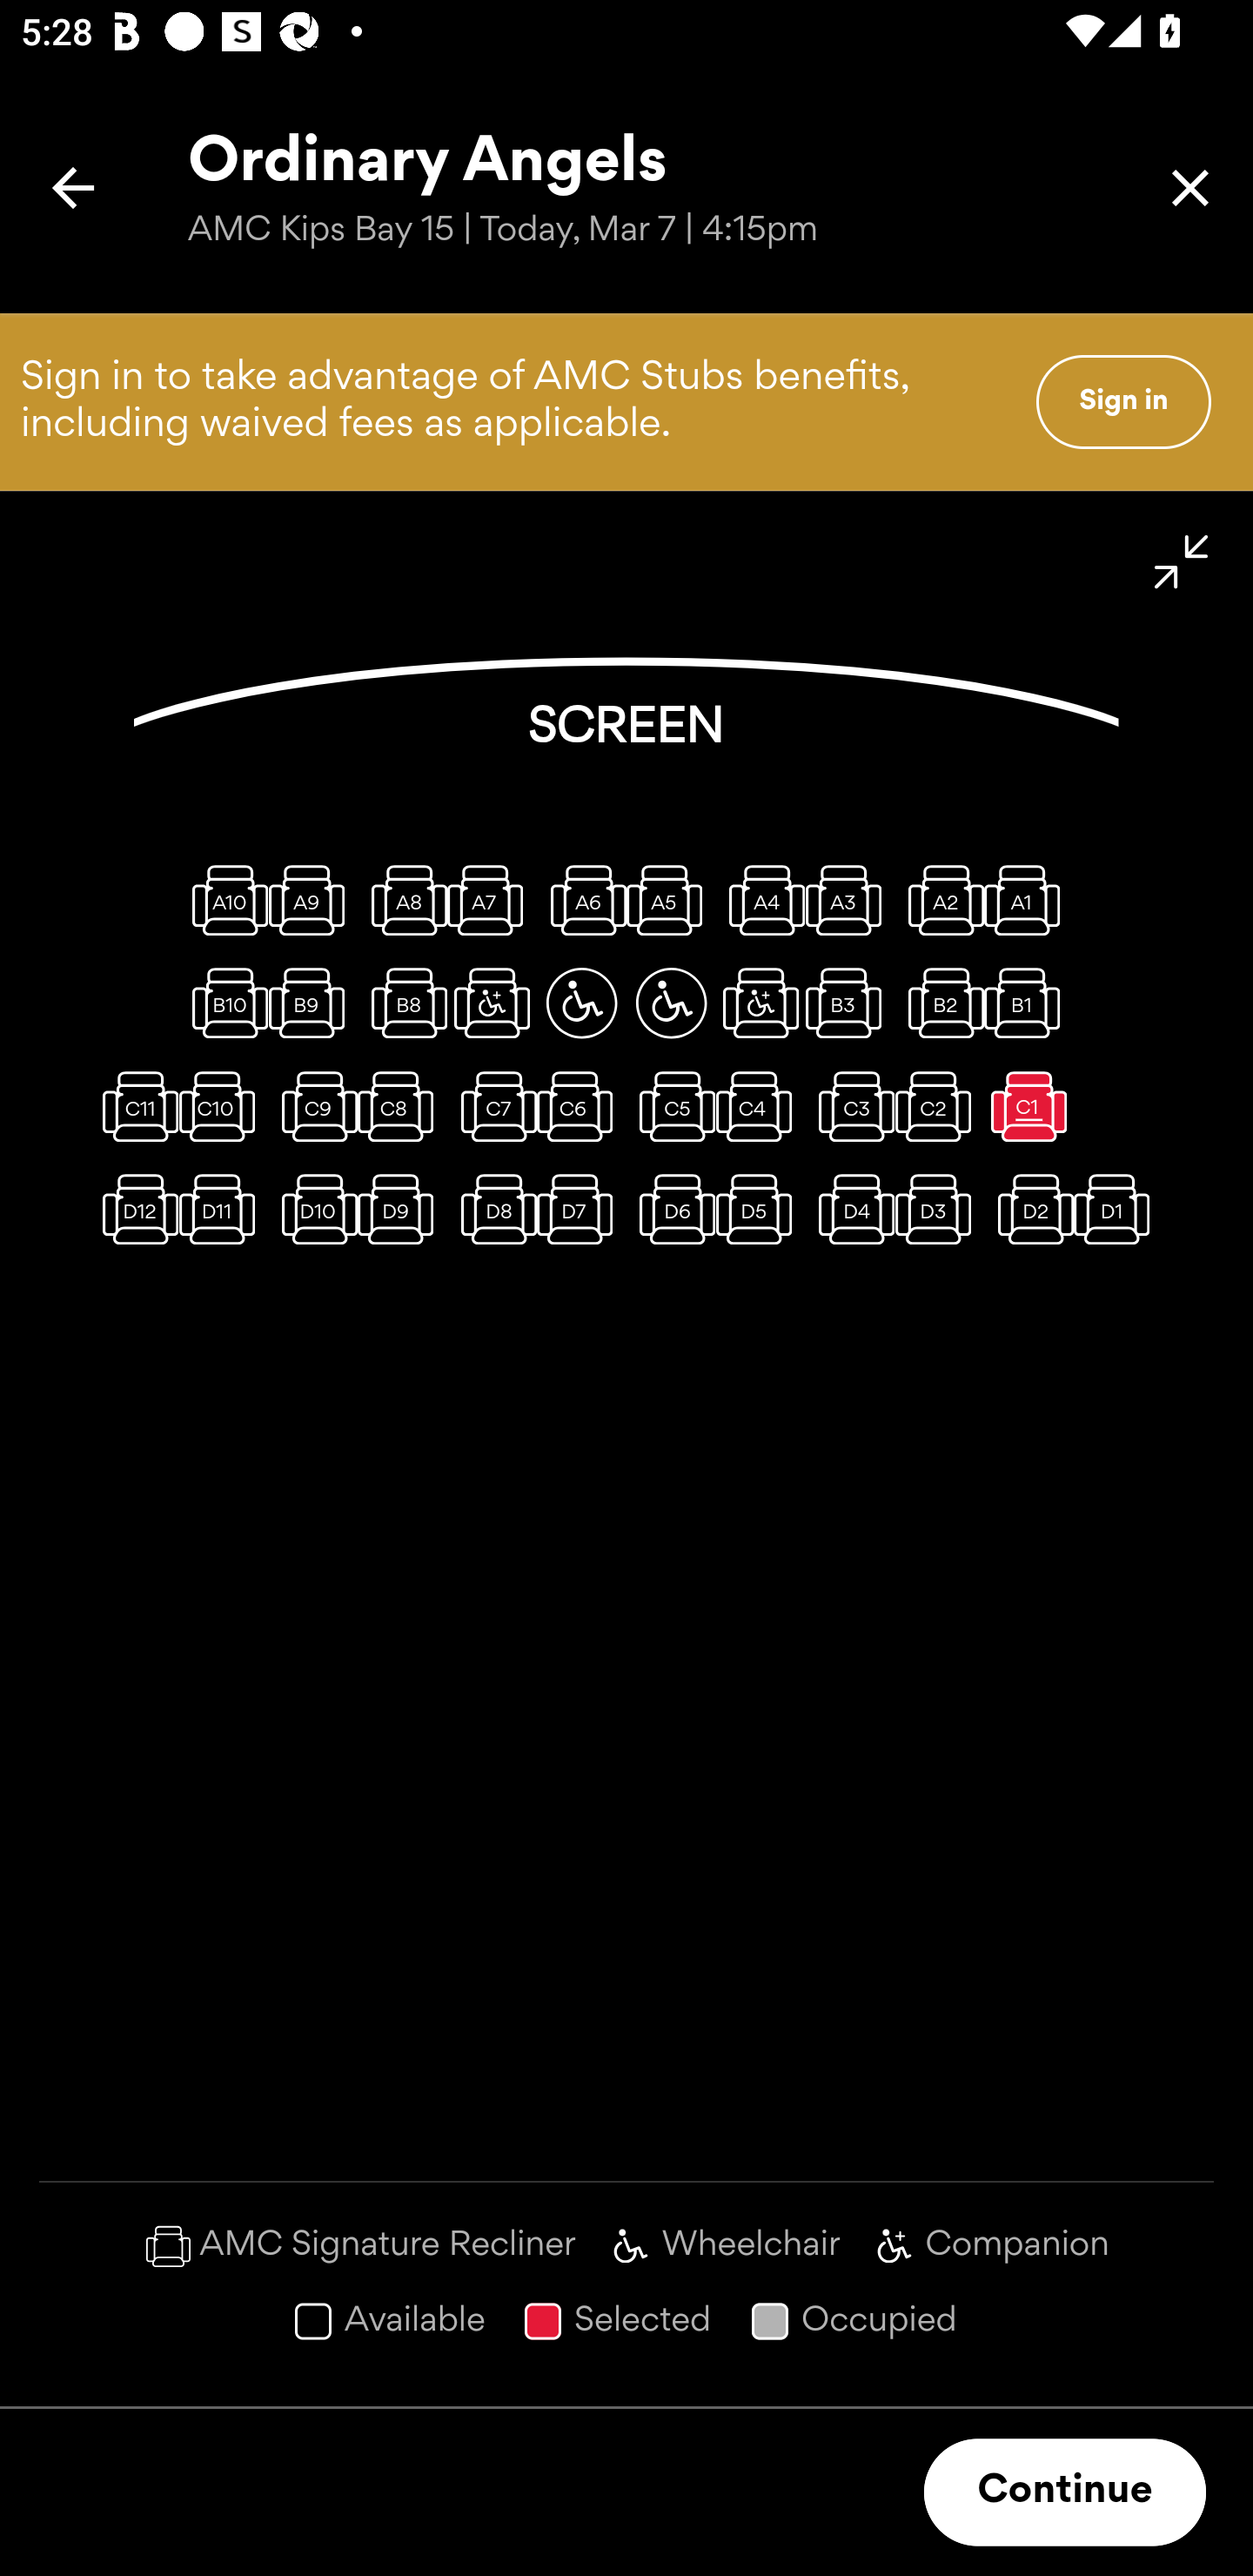 The width and height of the screenshot is (1253, 2576). What do you see at coordinates (672, 1105) in the screenshot?
I see `C5, Regular seat, available` at bounding box center [672, 1105].